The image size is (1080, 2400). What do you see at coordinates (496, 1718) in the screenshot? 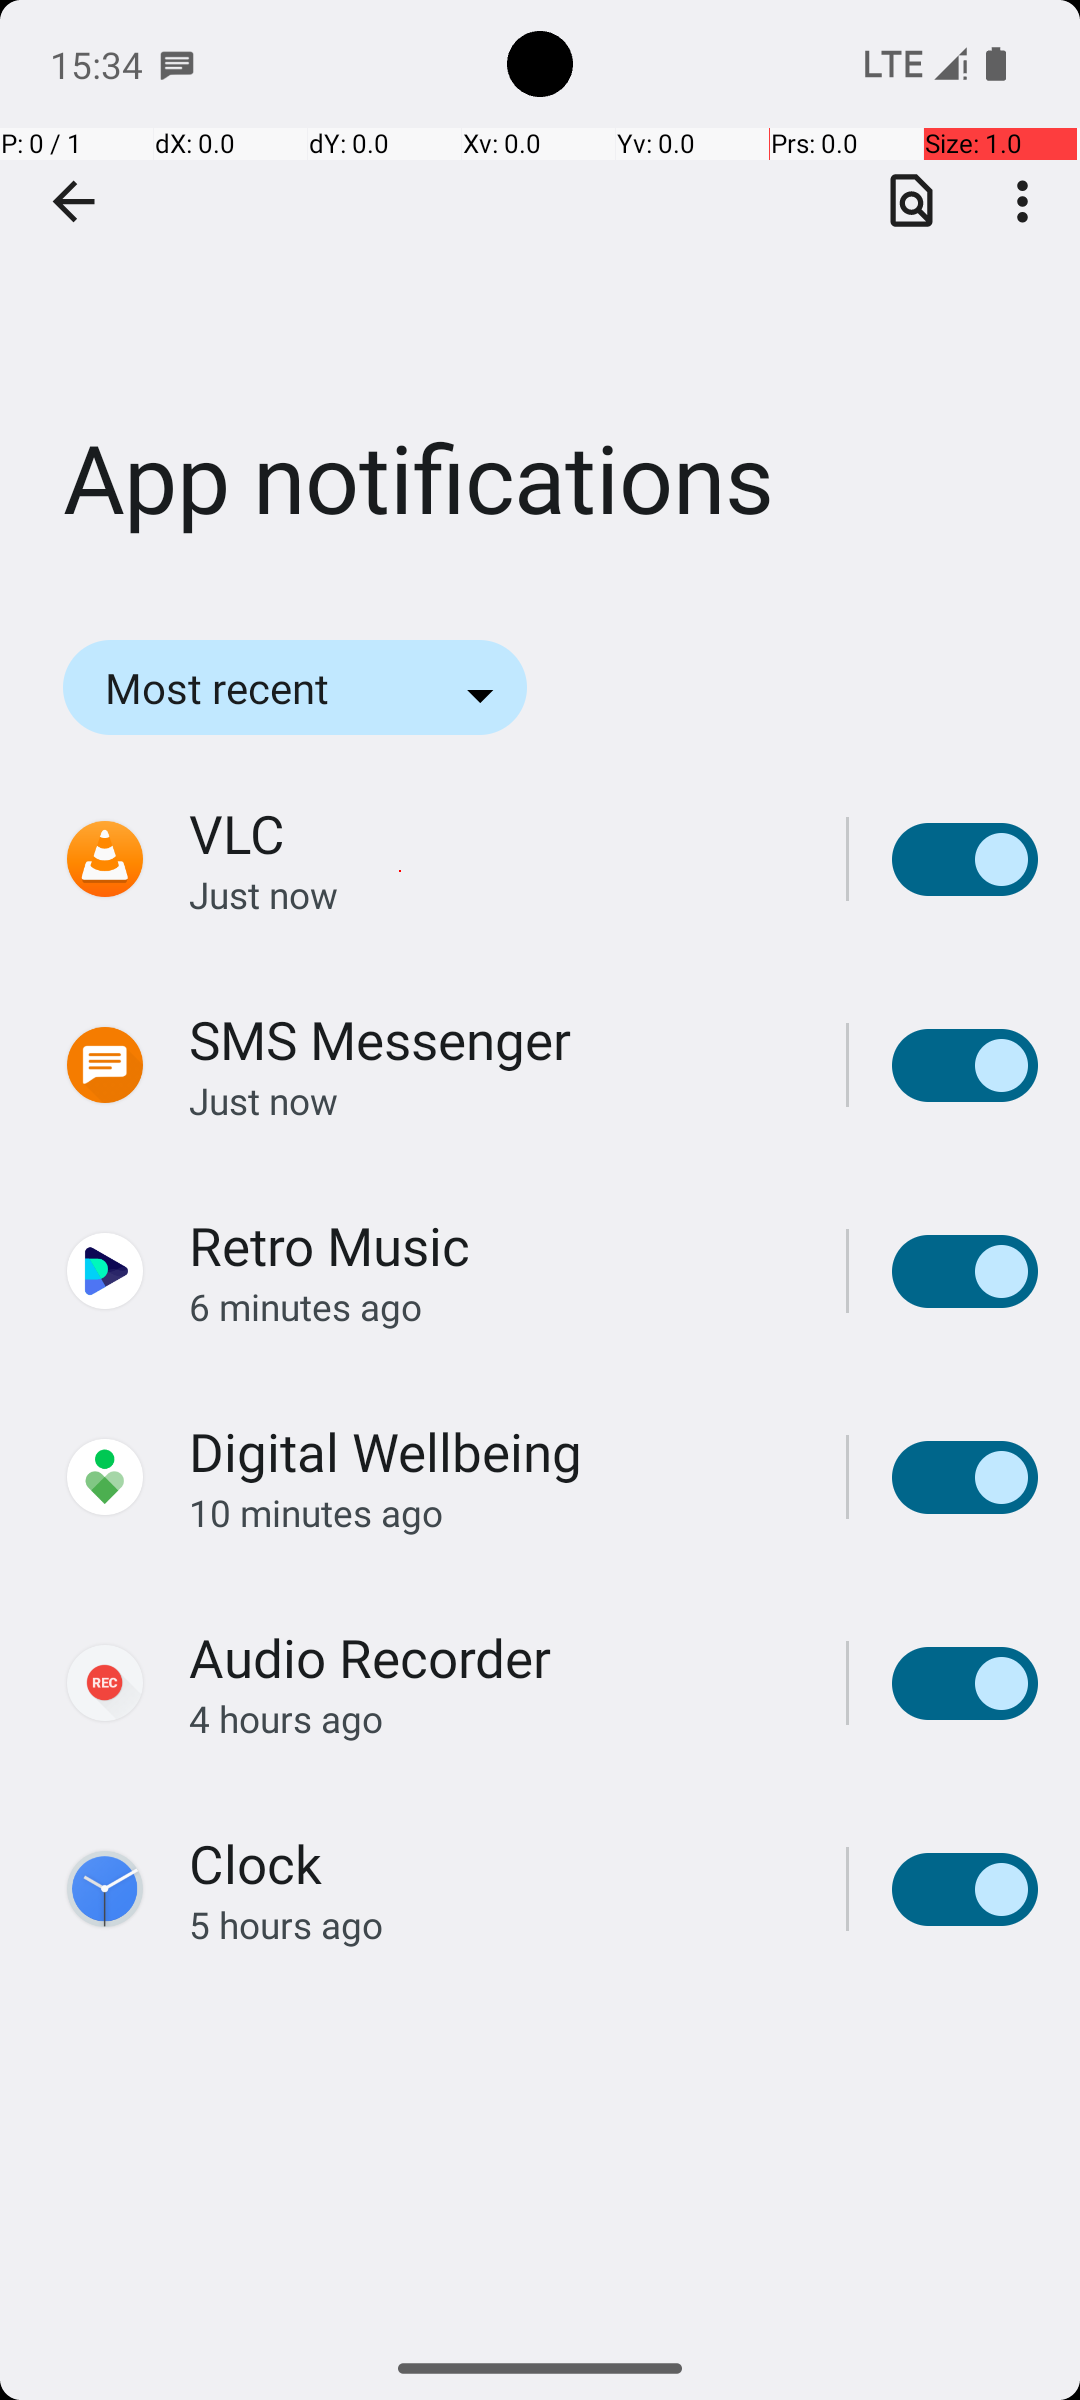
I see `4 hours ago` at bounding box center [496, 1718].